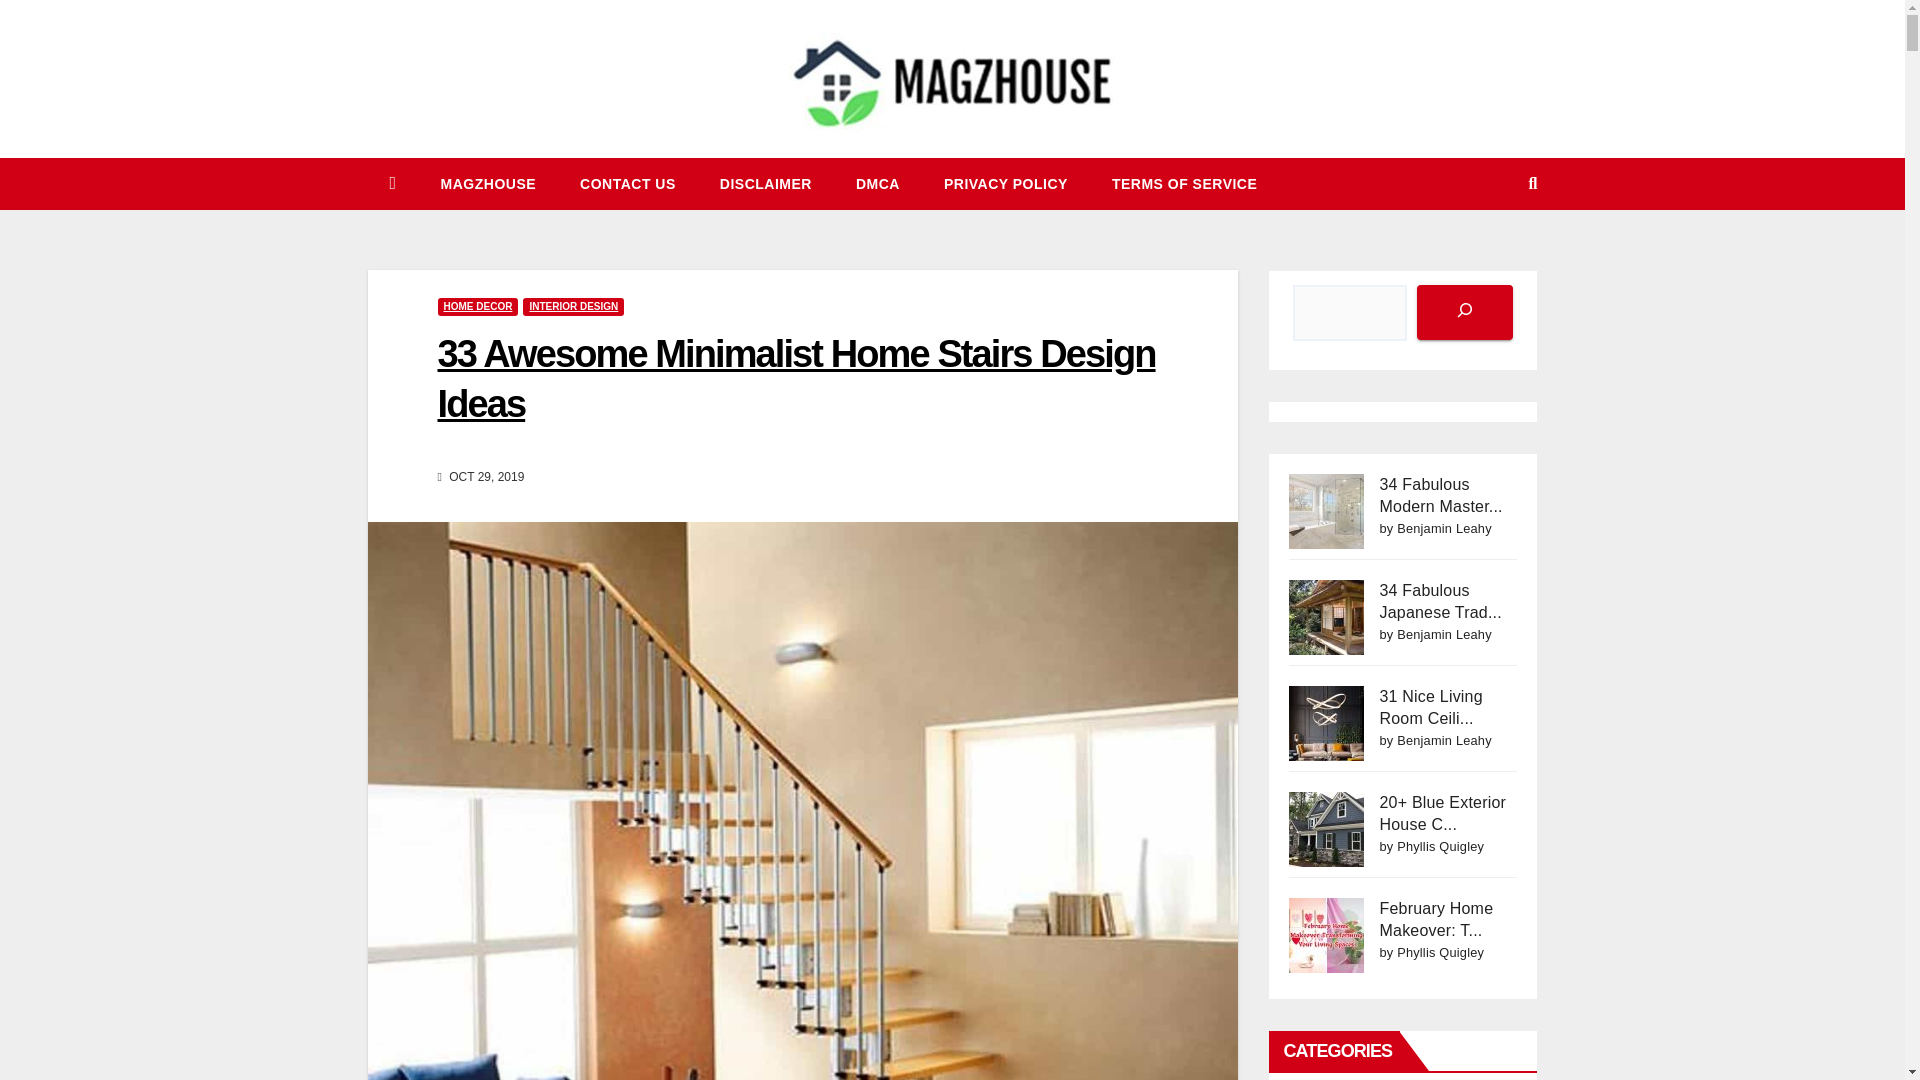  Describe the element at coordinates (766, 183) in the screenshot. I see `DISCLAIMER` at that location.